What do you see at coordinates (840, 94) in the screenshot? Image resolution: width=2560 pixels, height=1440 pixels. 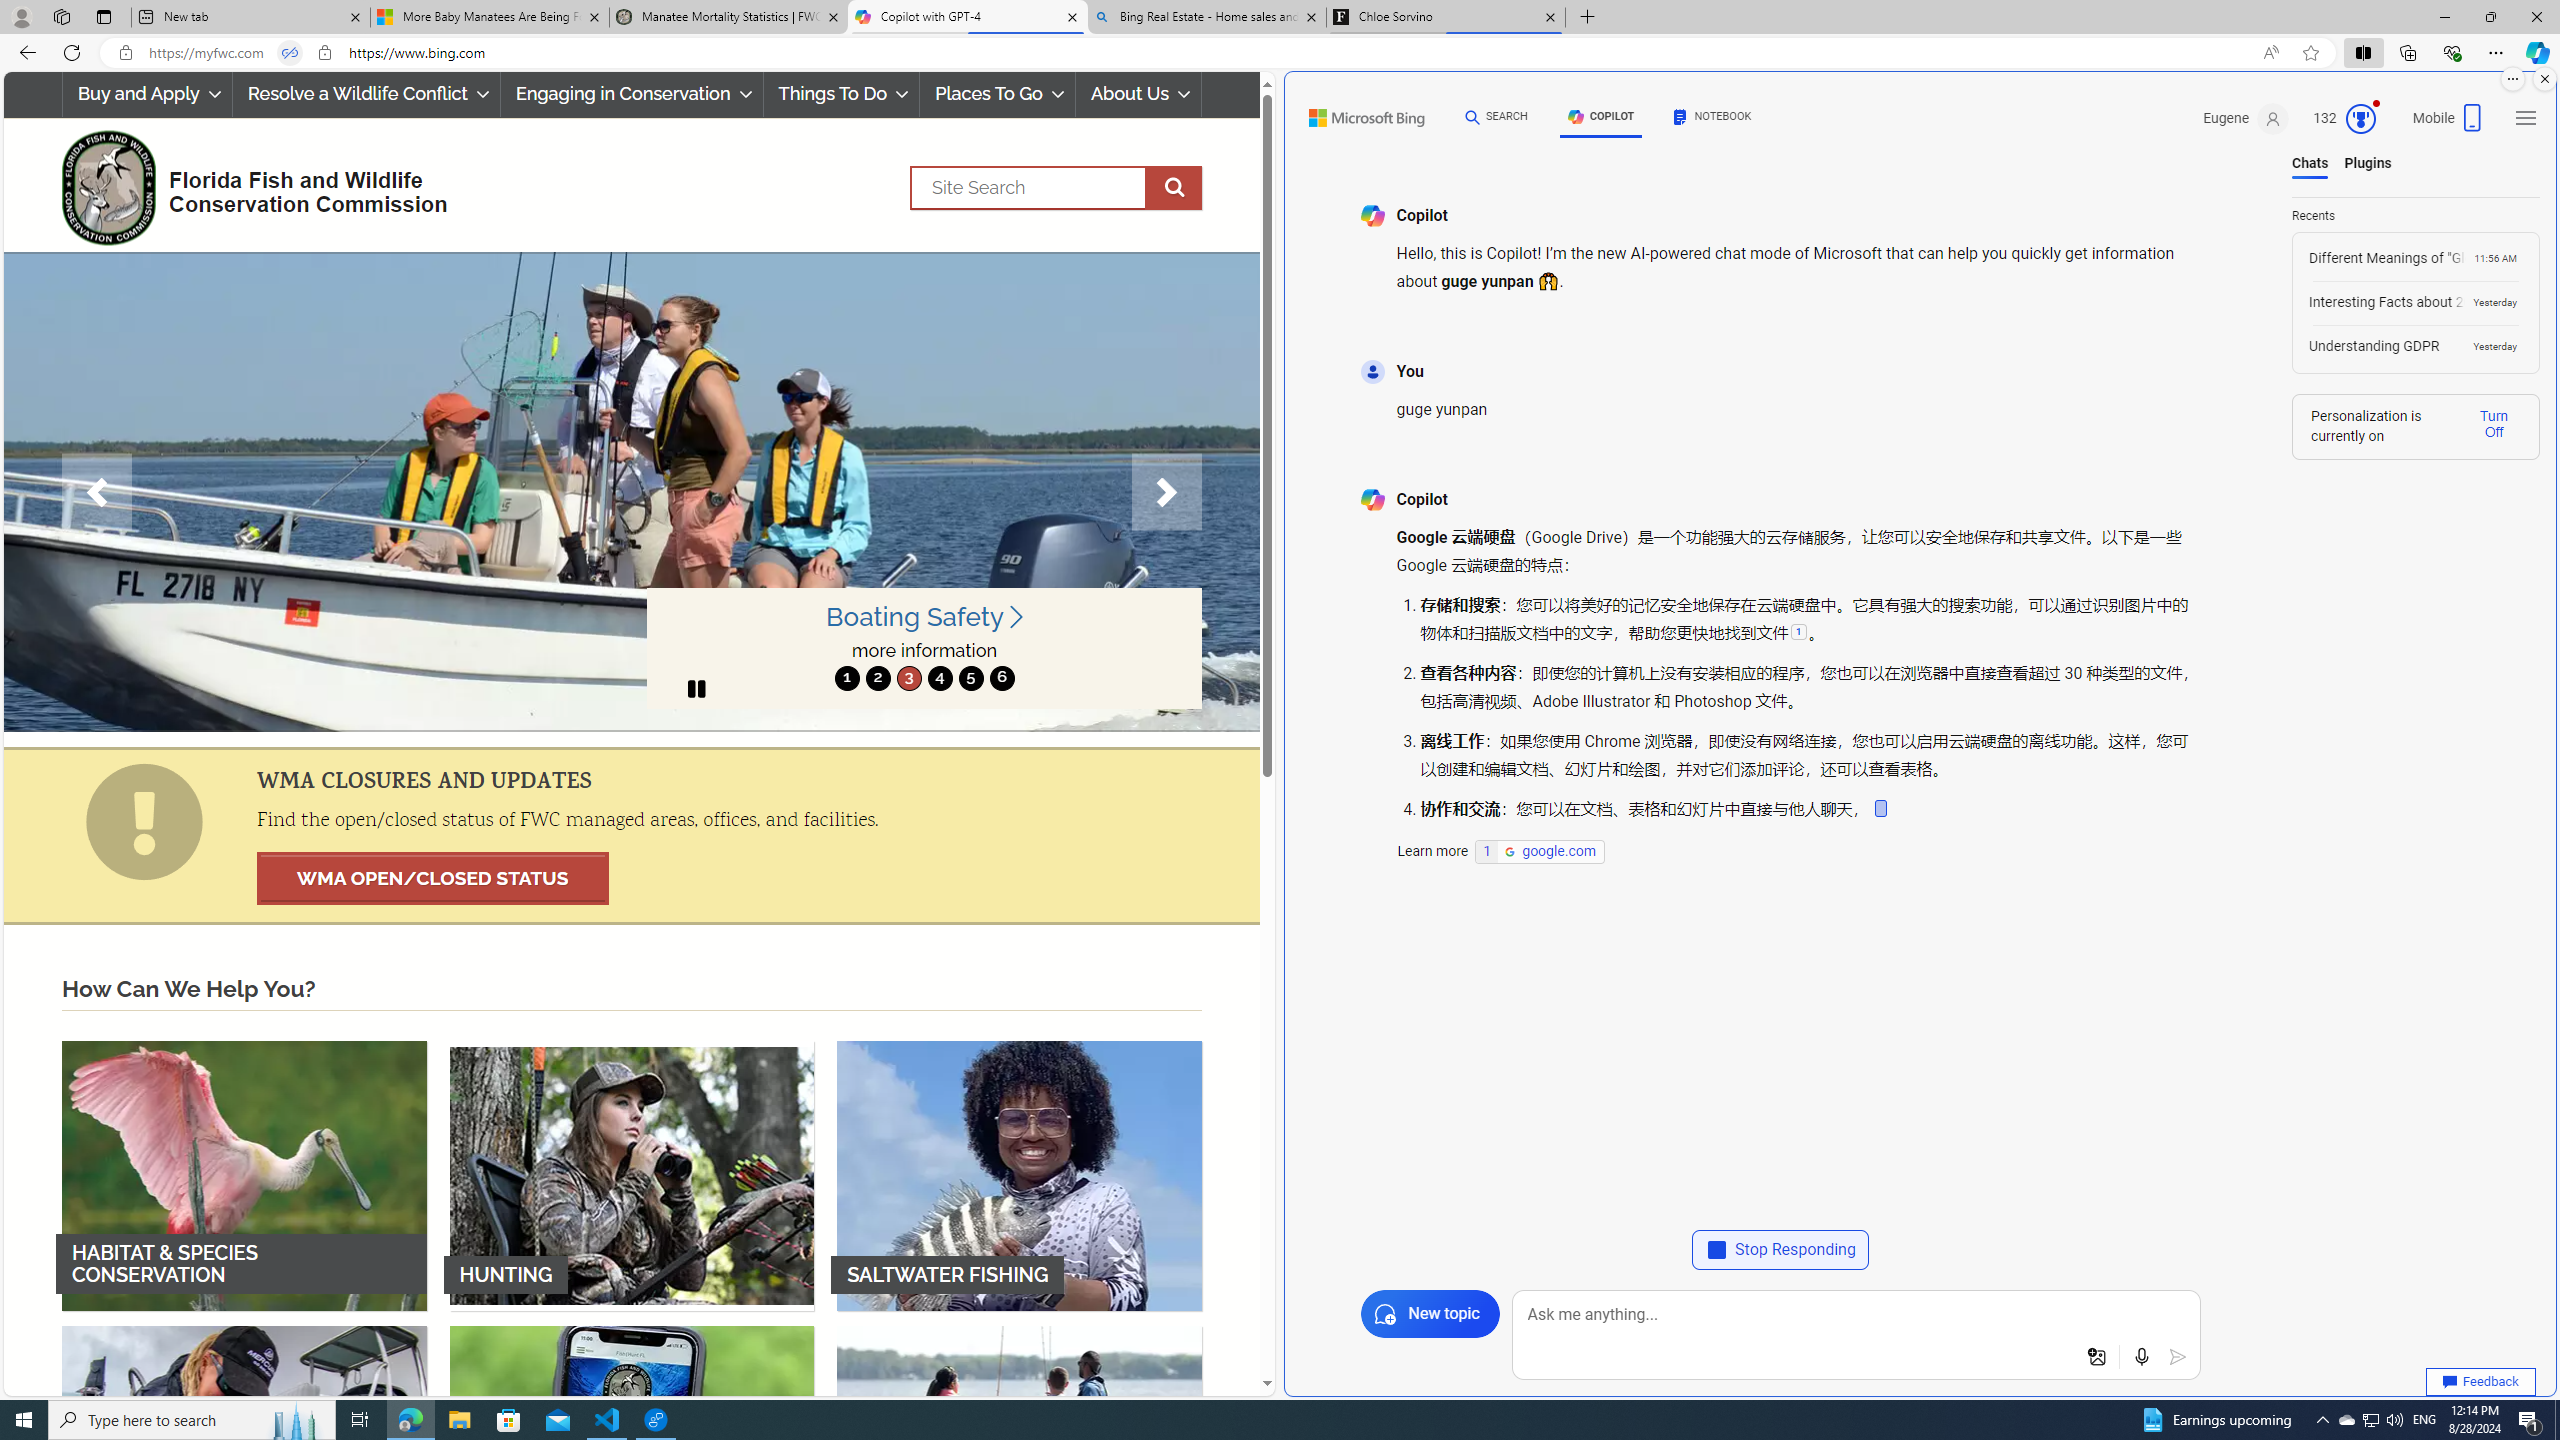 I see `Things To Do` at bounding box center [840, 94].